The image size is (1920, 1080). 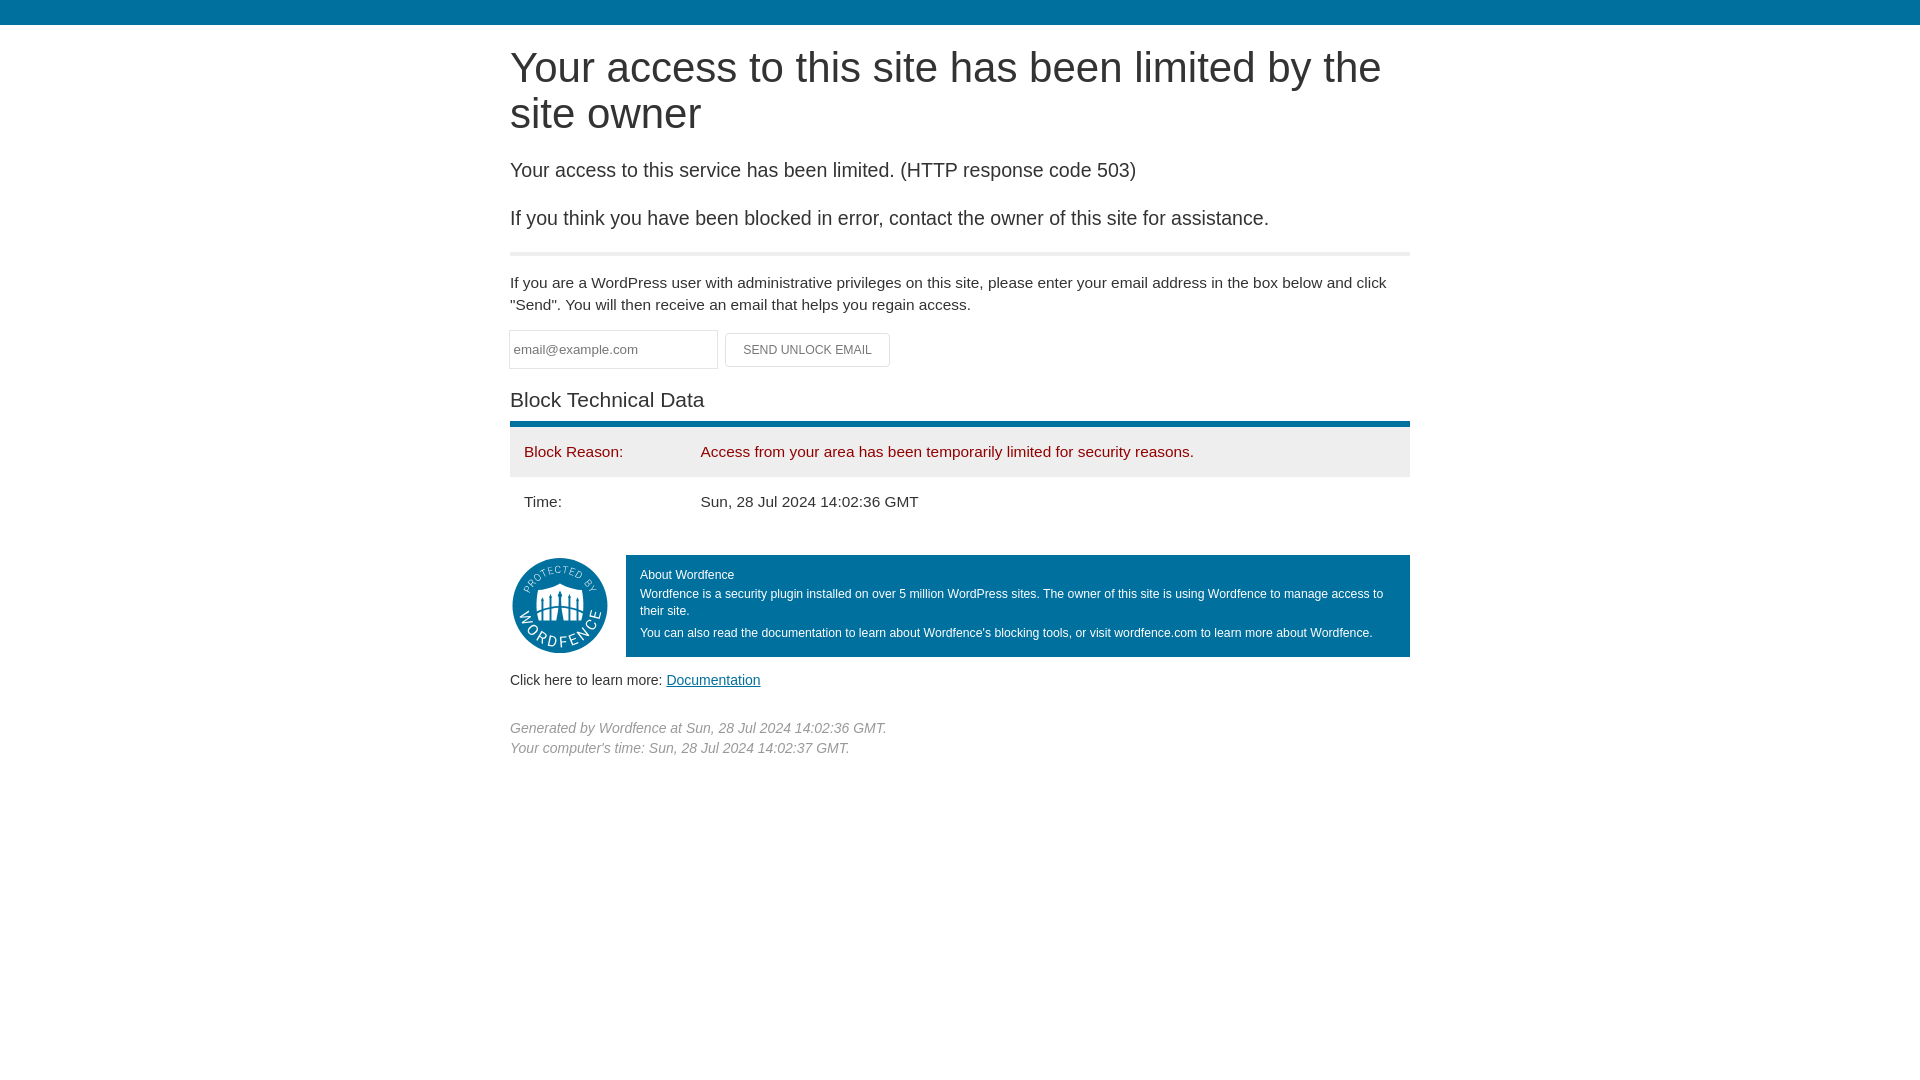 I want to click on Send Unlock Email, so click(x=808, y=350).